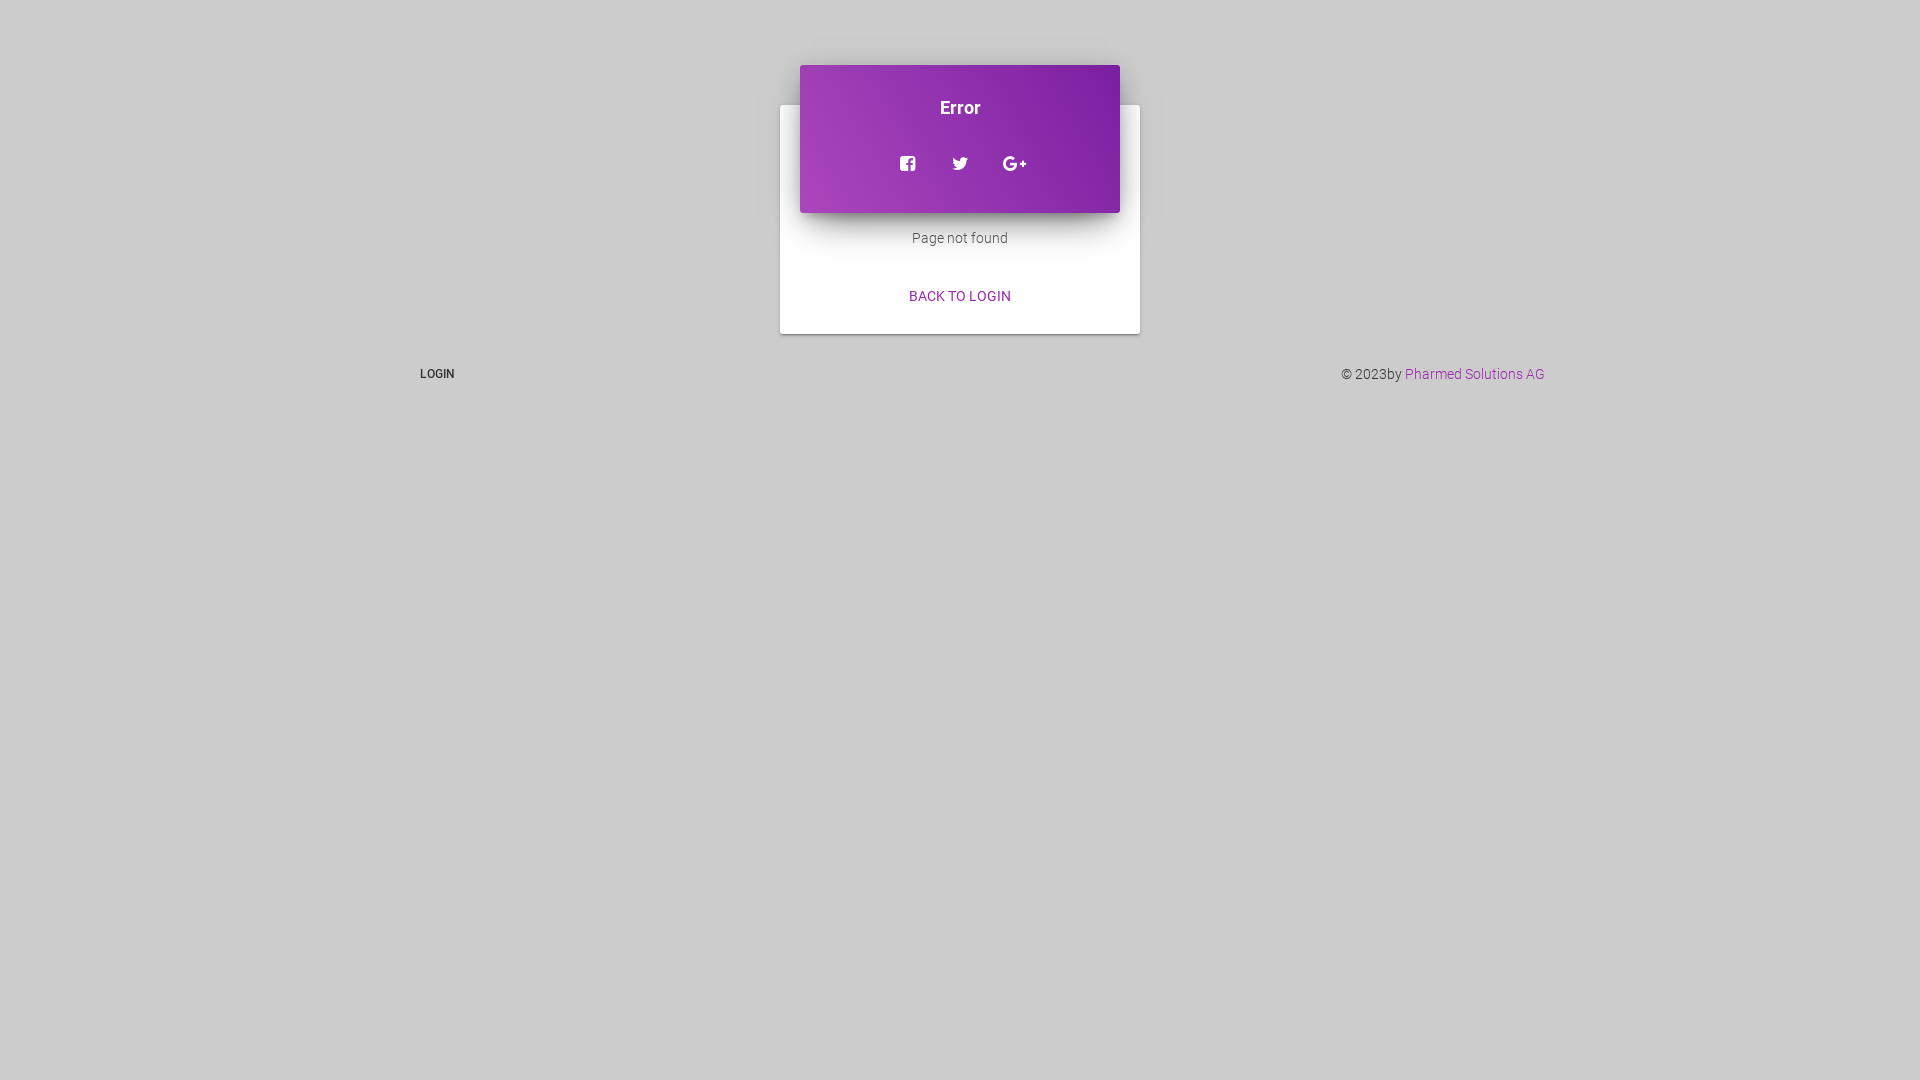 Image resolution: width=1920 pixels, height=1080 pixels. I want to click on LOGIN, so click(438, 374).